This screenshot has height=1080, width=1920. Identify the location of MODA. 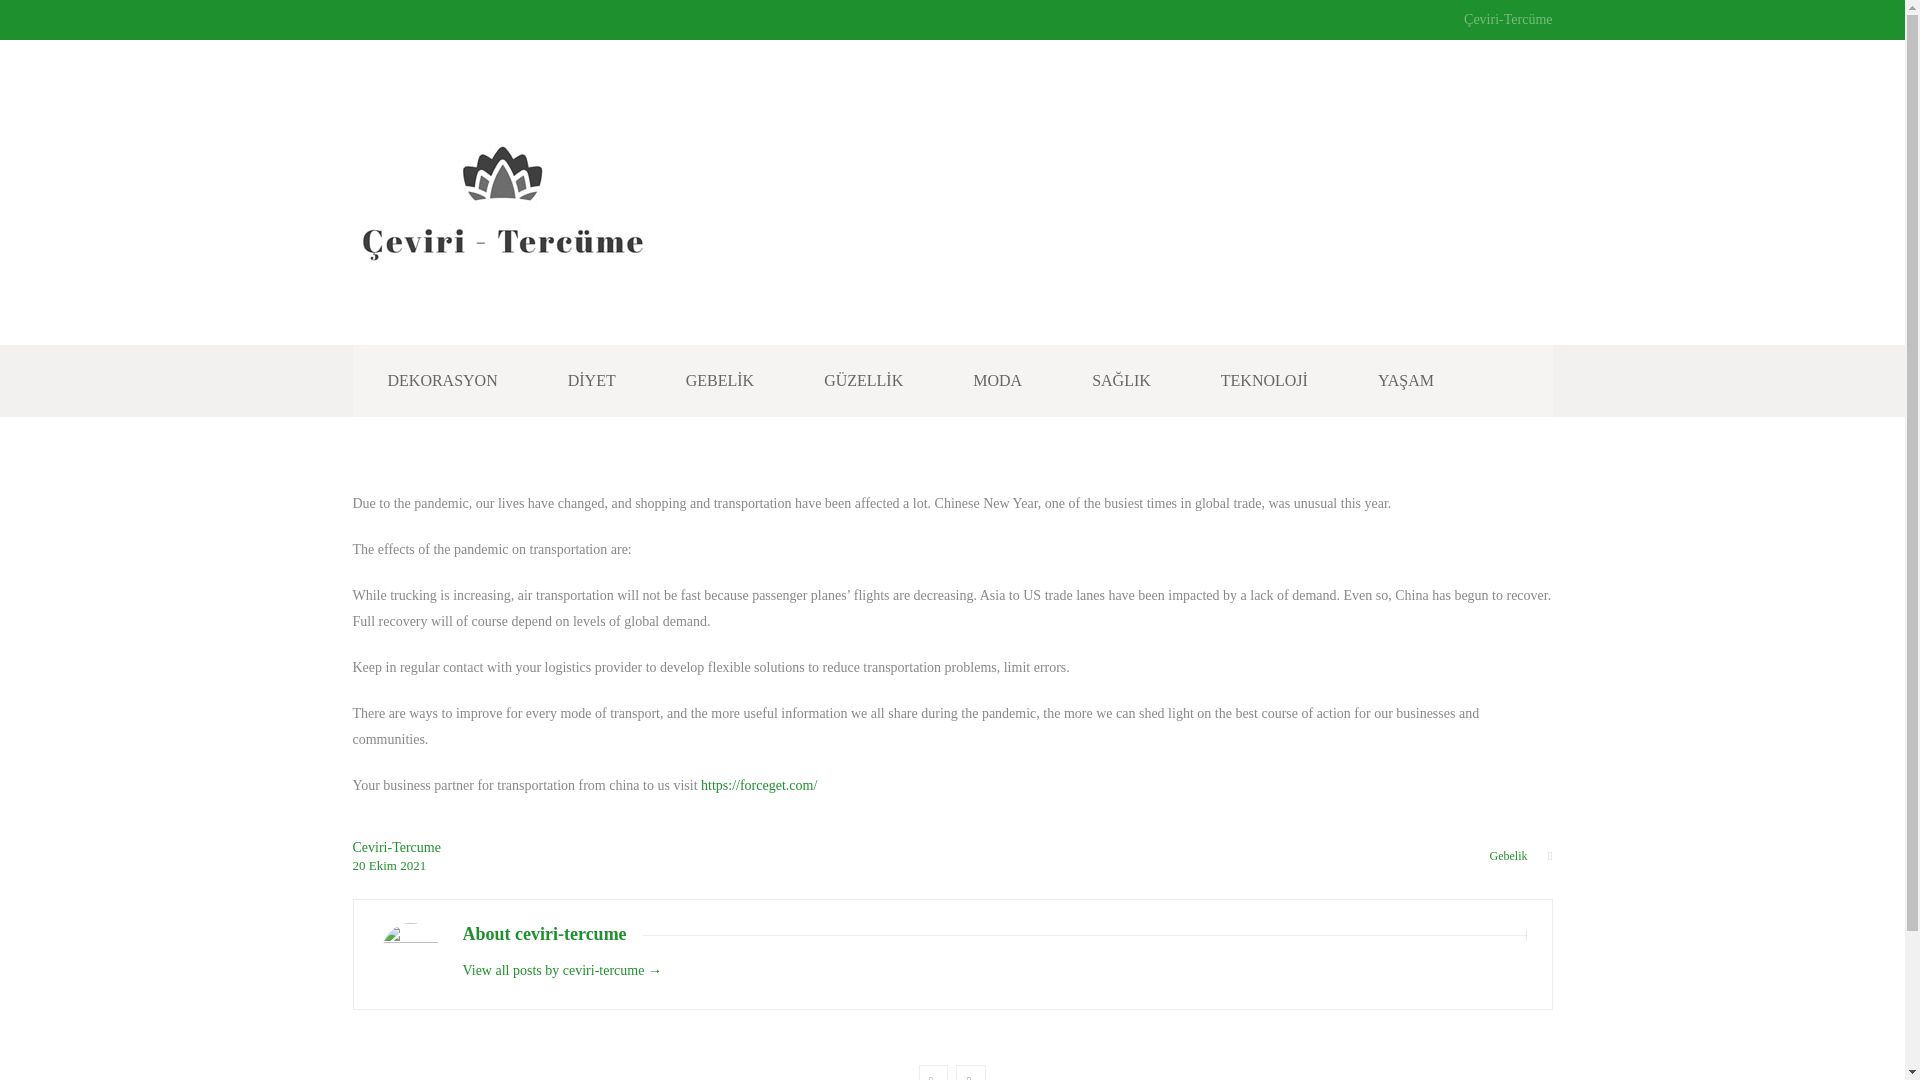
(998, 380).